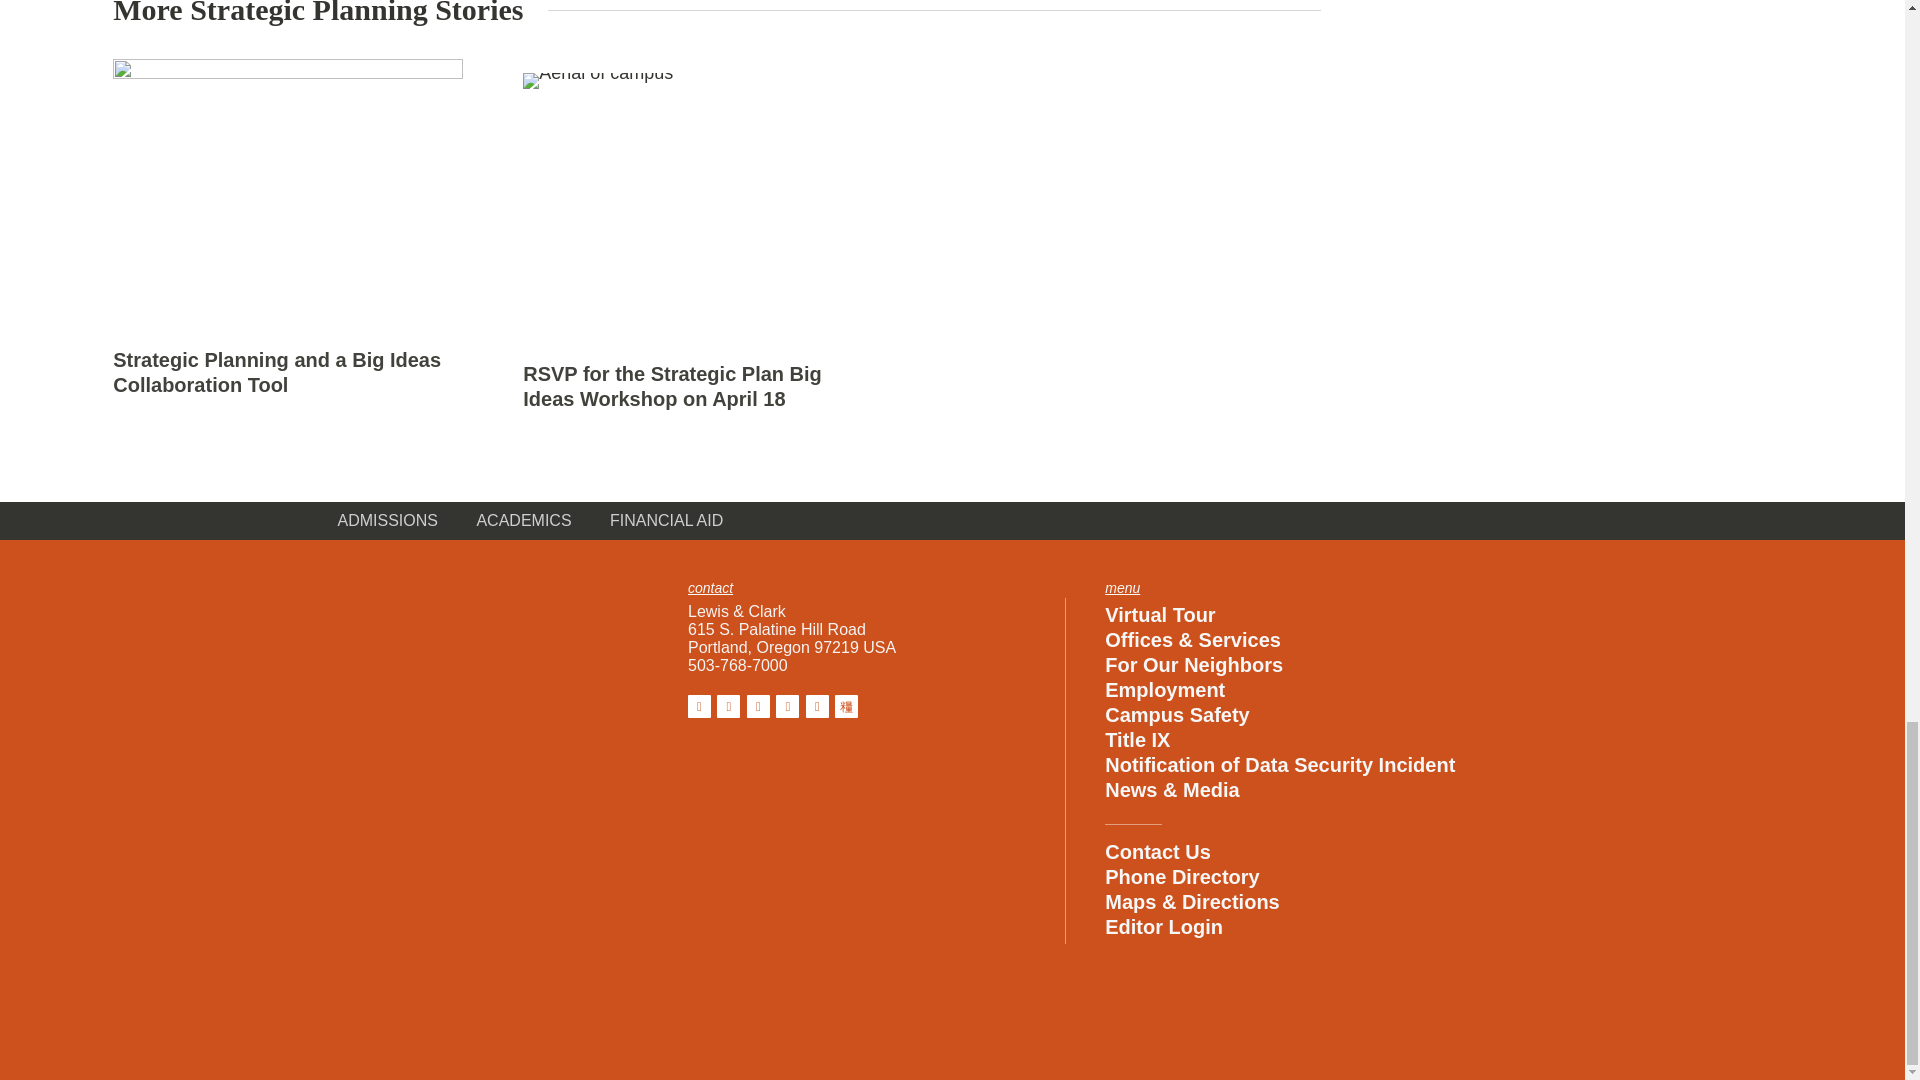  Describe the element at coordinates (786, 706) in the screenshot. I see `View our LinkedIn` at that location.